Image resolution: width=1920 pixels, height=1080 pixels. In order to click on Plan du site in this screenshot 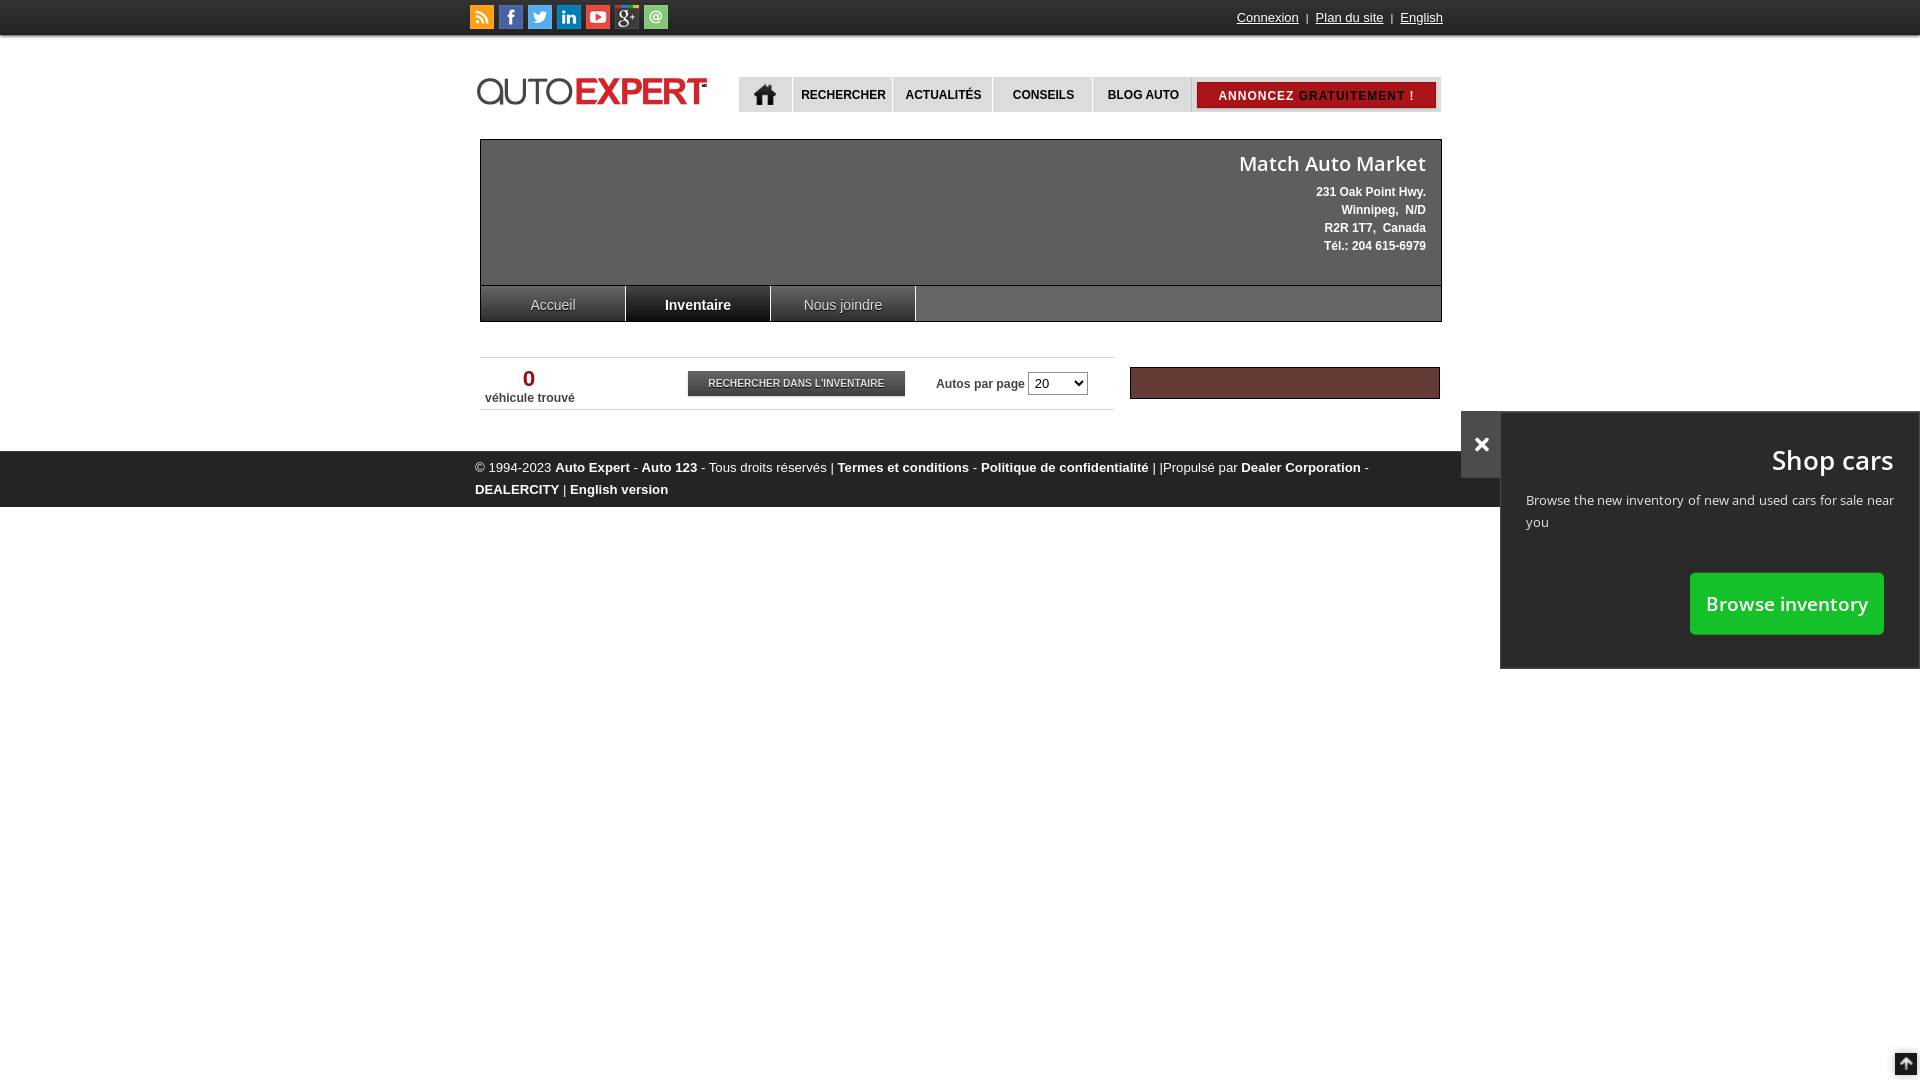, I will do `click(1350, 18)`.